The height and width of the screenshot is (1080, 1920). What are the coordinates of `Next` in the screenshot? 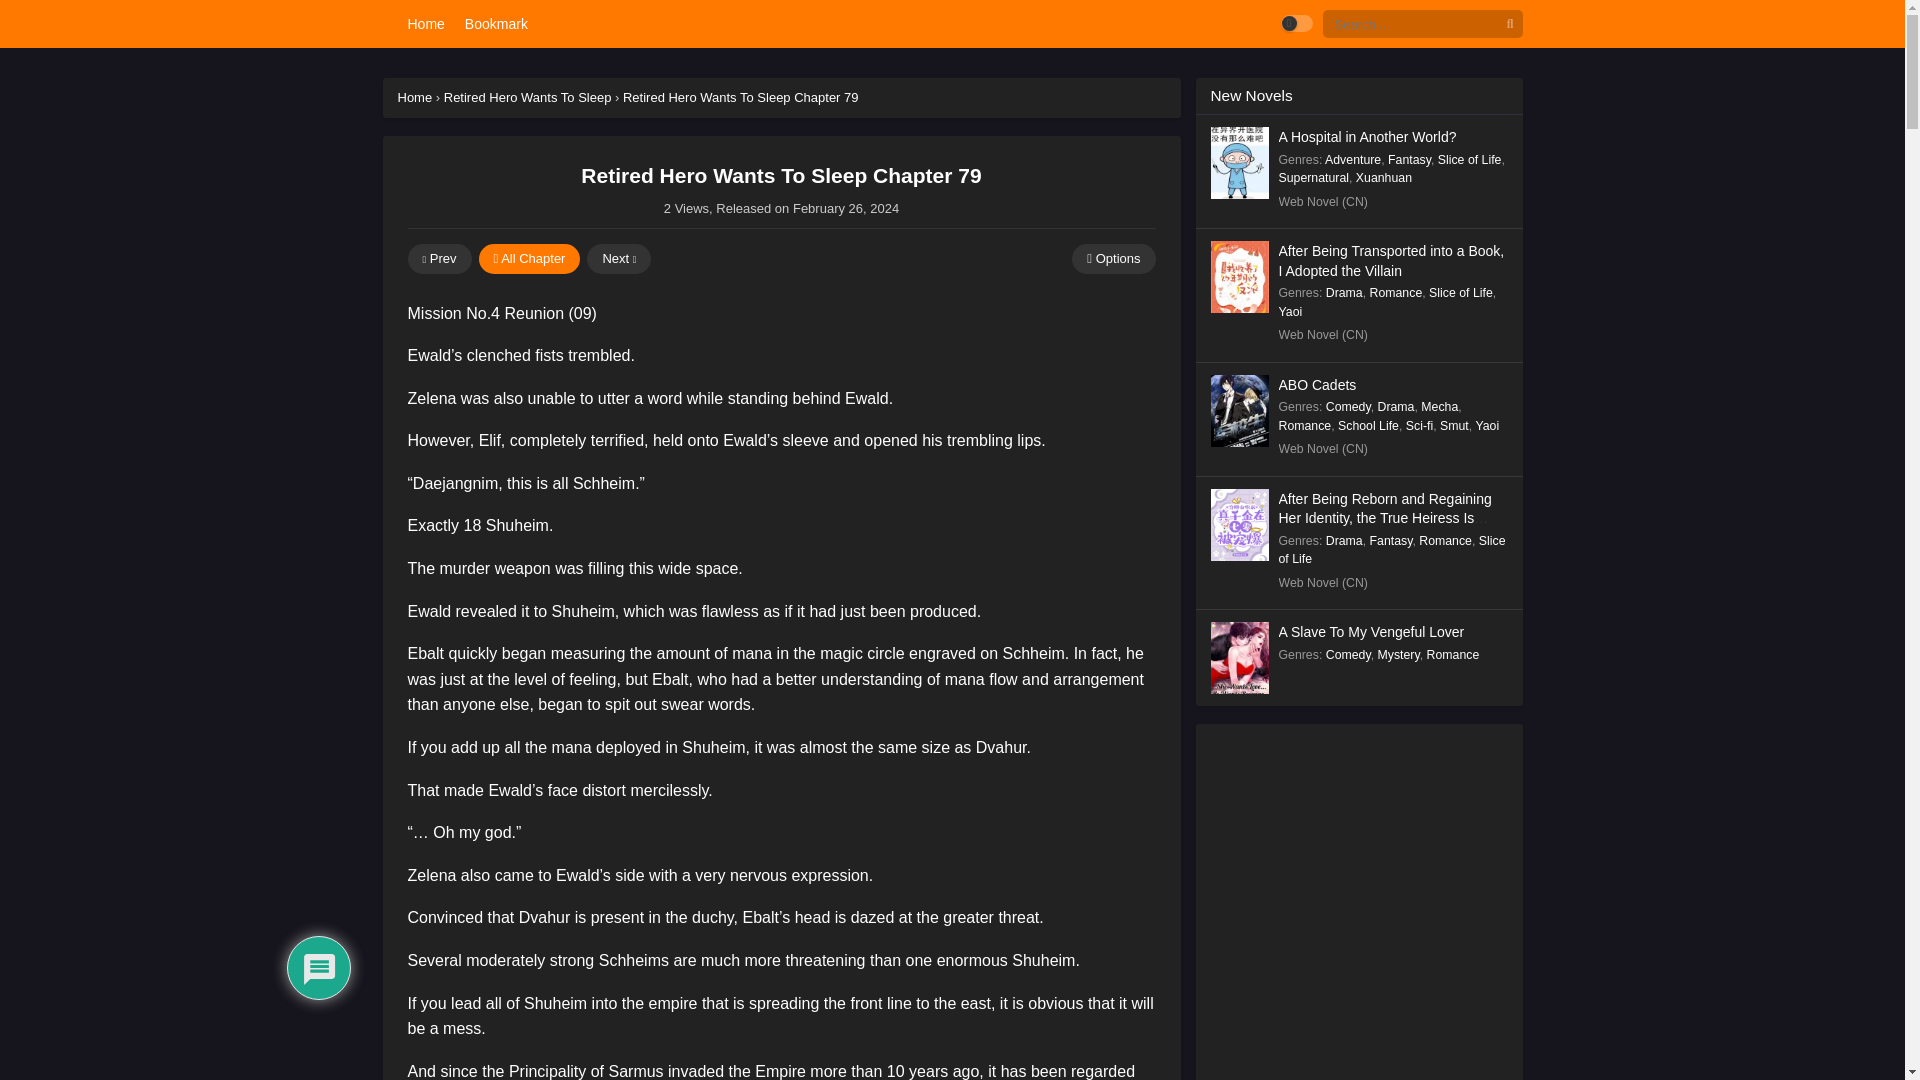 It's located at (618, 259).